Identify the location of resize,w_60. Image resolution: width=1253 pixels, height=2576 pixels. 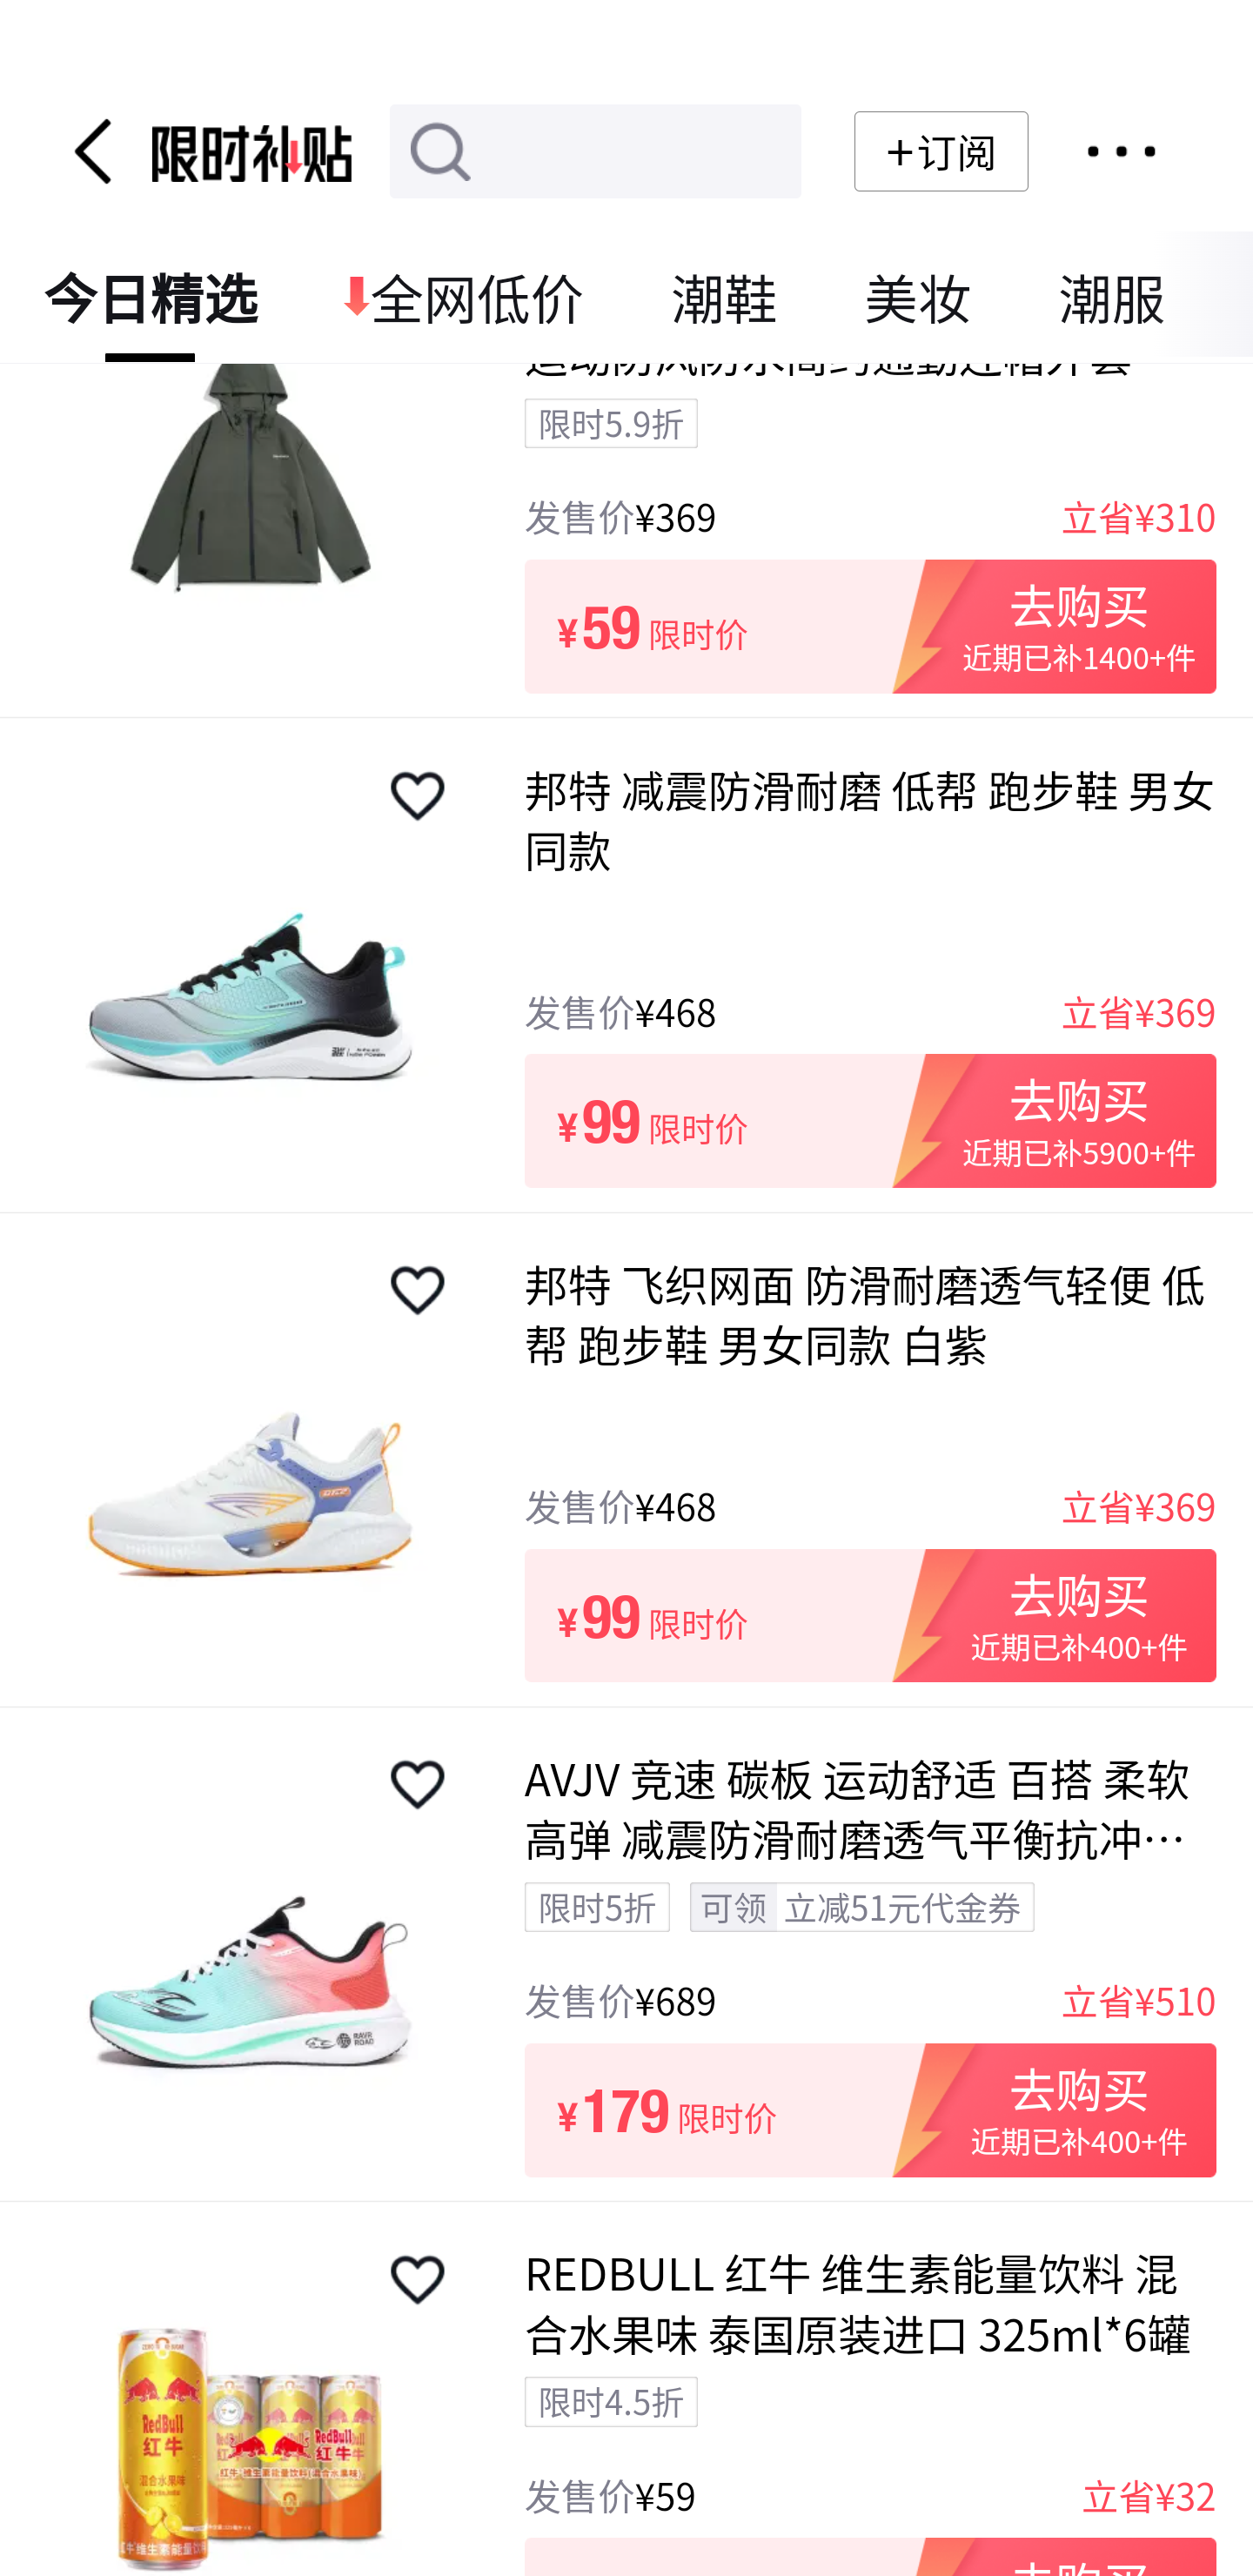
(418, 1784).